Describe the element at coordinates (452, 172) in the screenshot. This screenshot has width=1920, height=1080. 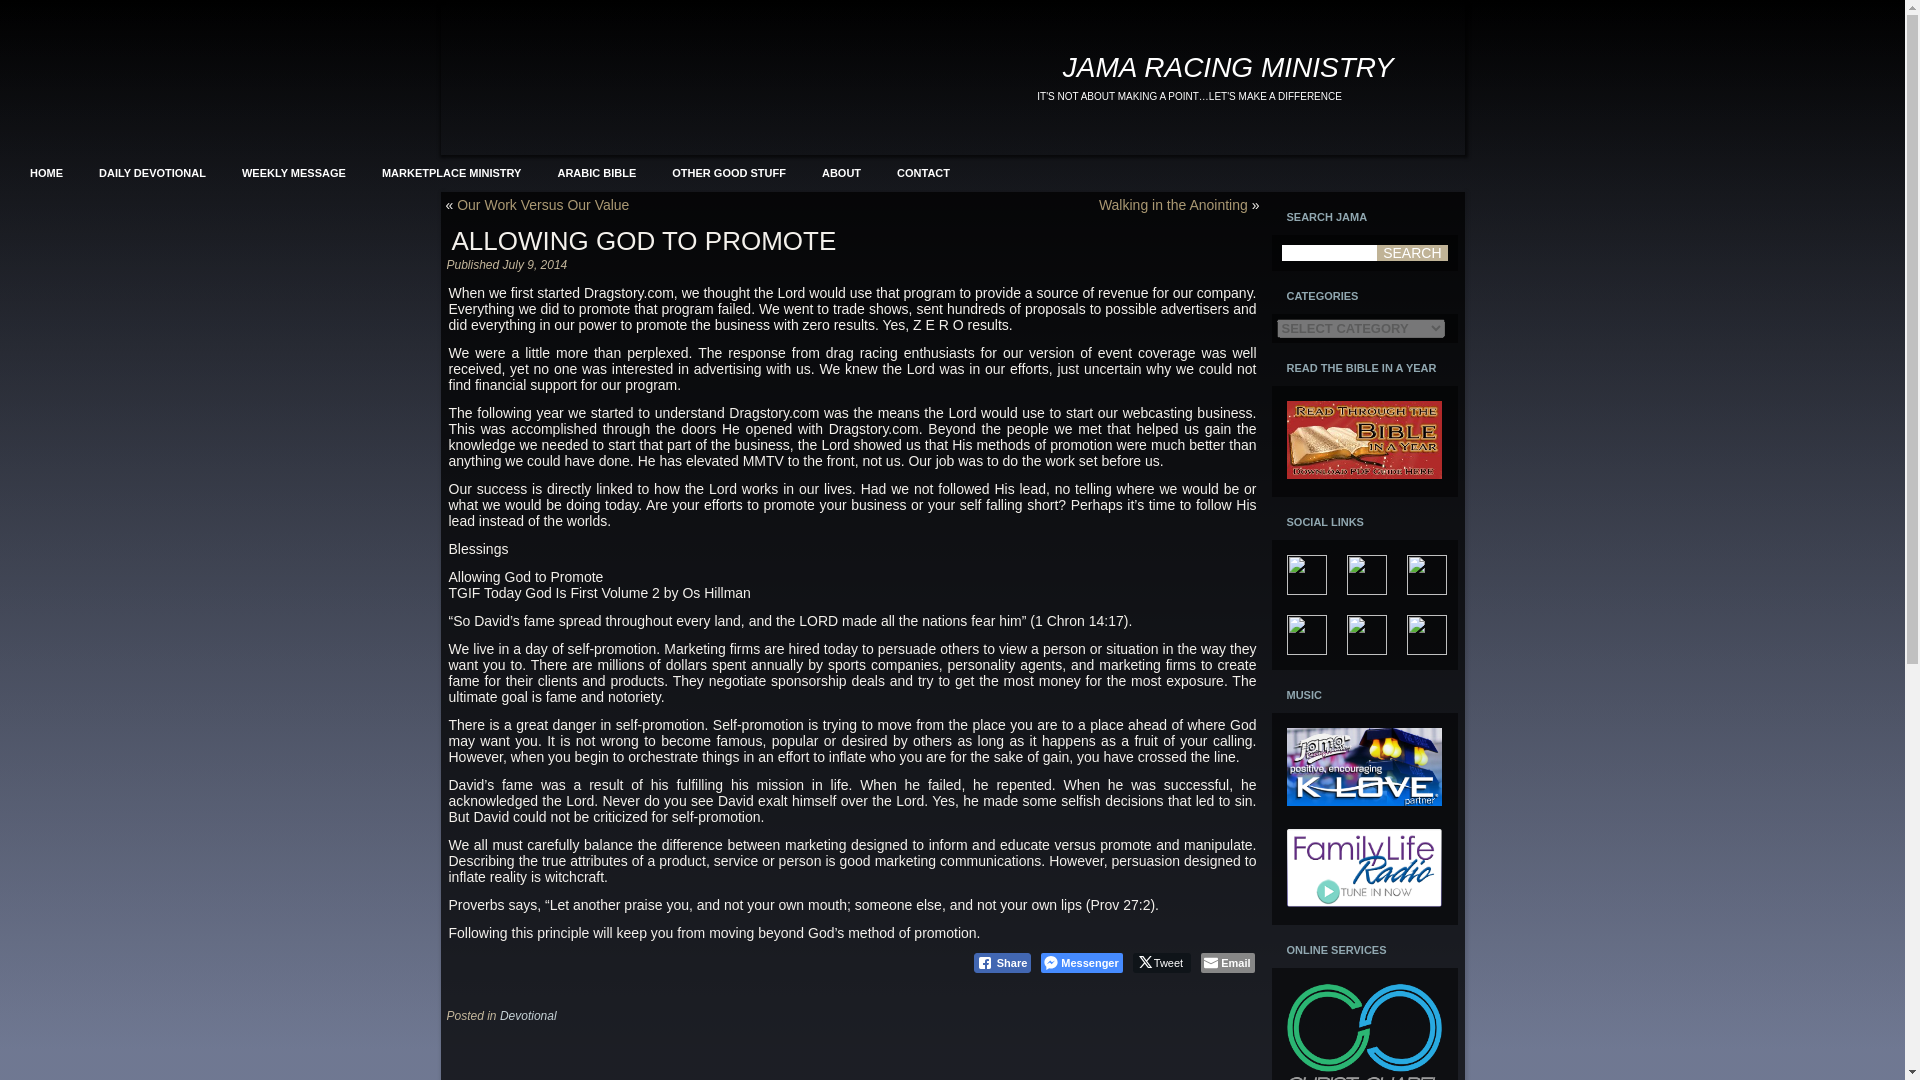
I see `MARKETPLACE MINISTRY` at that location.